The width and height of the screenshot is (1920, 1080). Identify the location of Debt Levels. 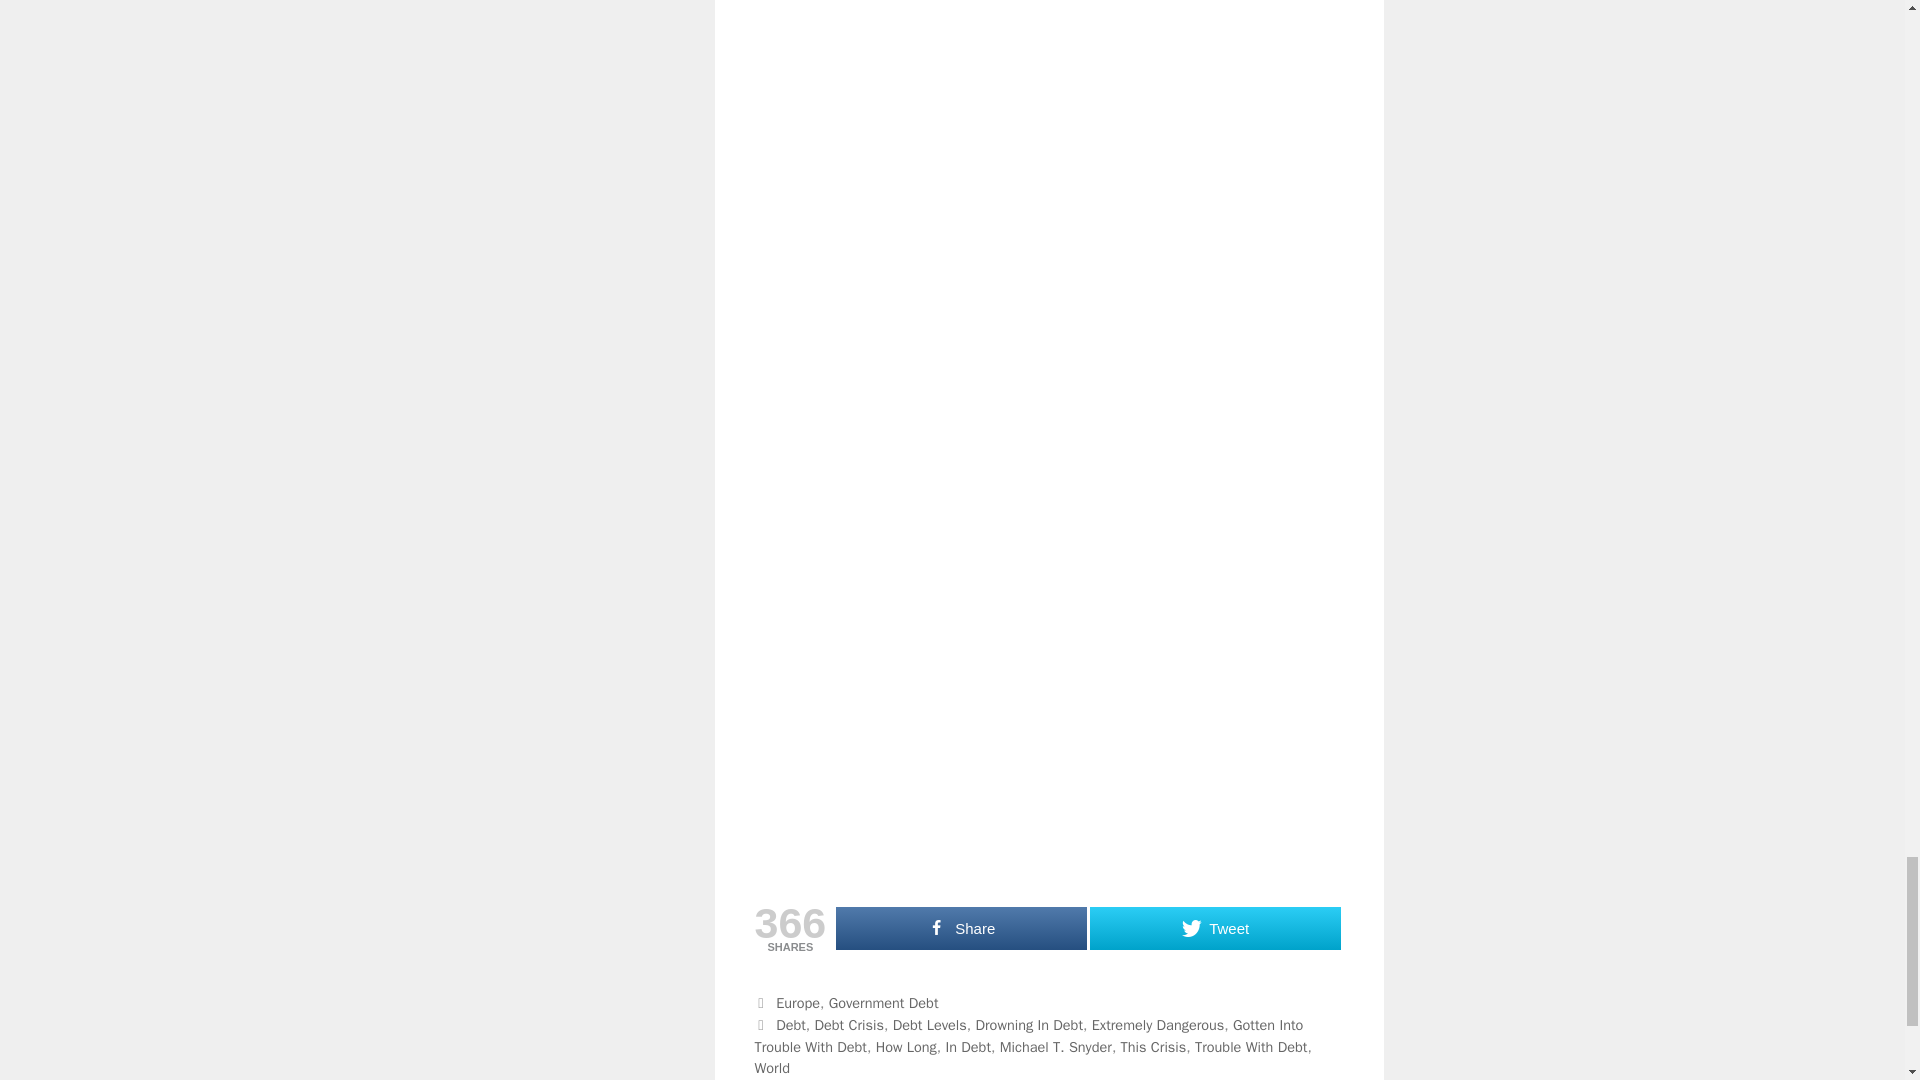
(930, 1024).